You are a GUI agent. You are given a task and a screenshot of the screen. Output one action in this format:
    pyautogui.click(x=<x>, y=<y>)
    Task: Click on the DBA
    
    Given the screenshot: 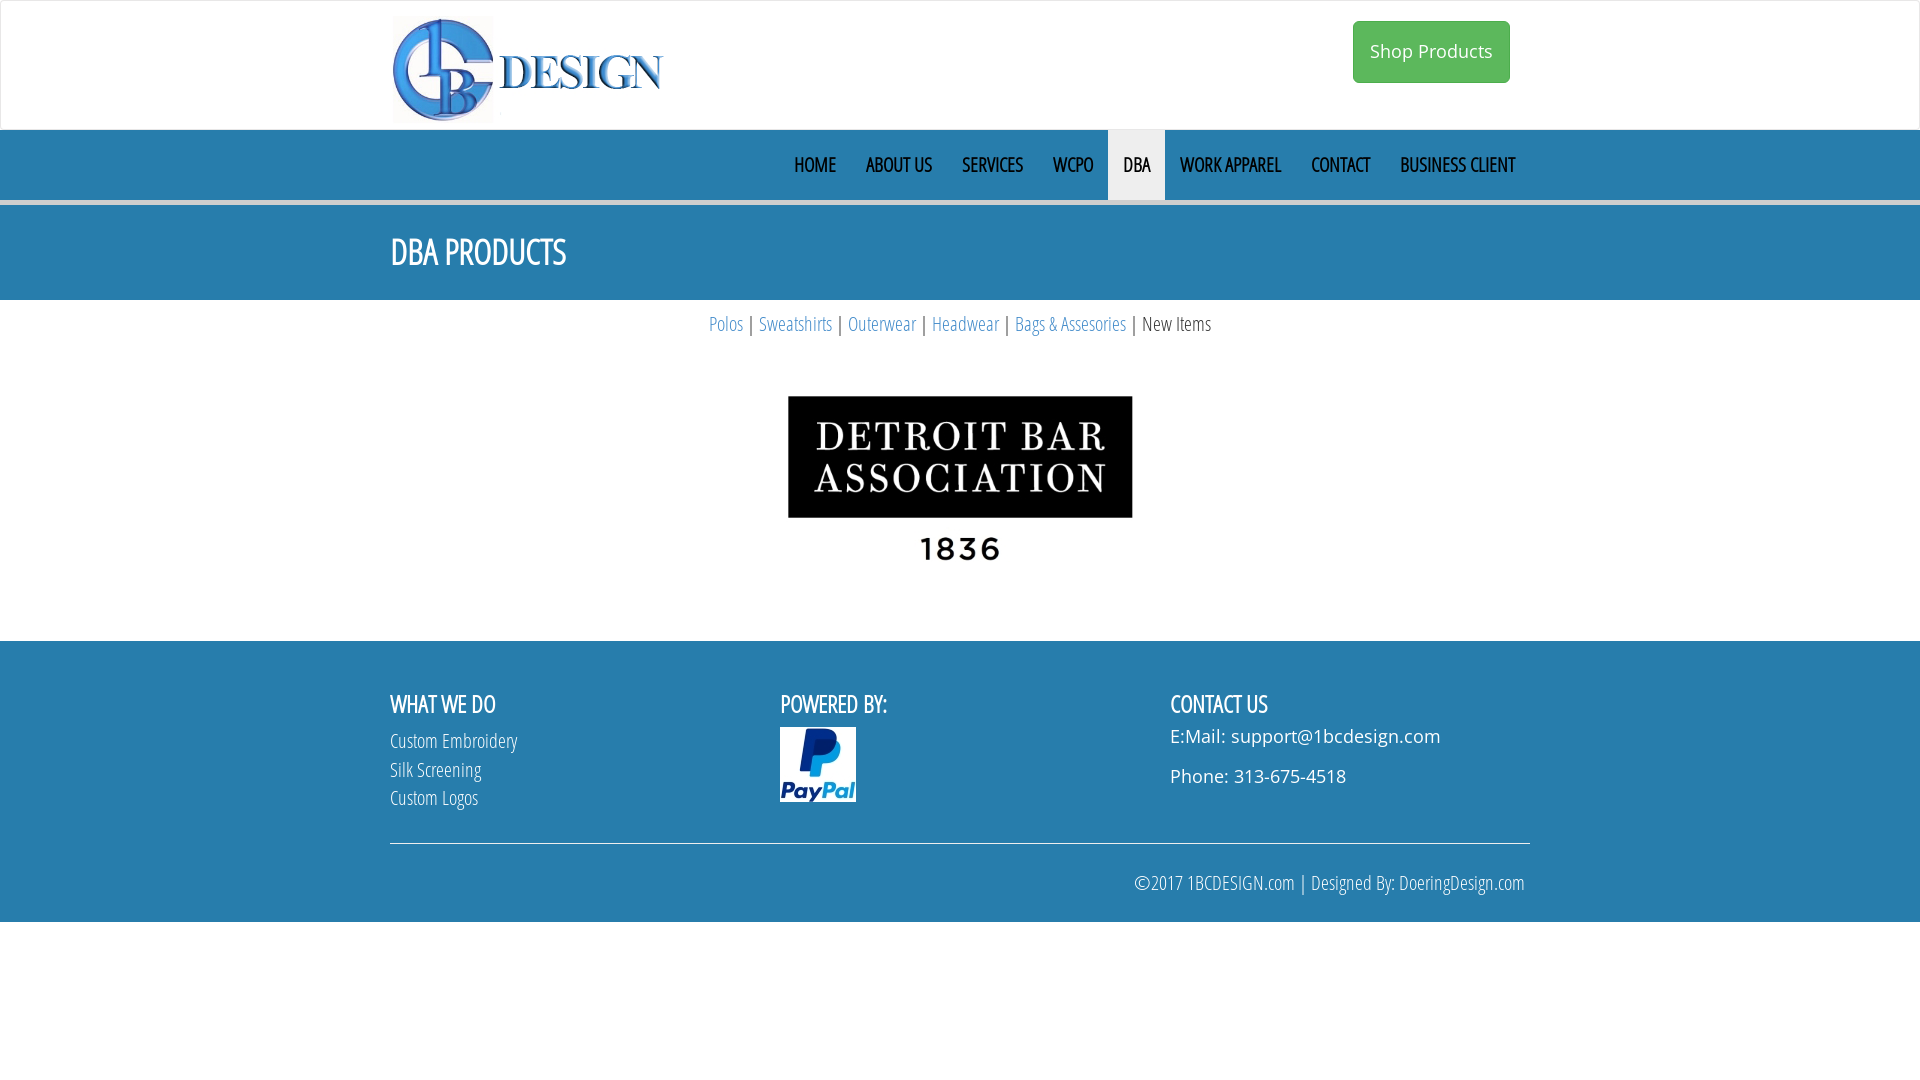 What is the action you would take?
    pyautogui.click(x=1136, y=165)
    